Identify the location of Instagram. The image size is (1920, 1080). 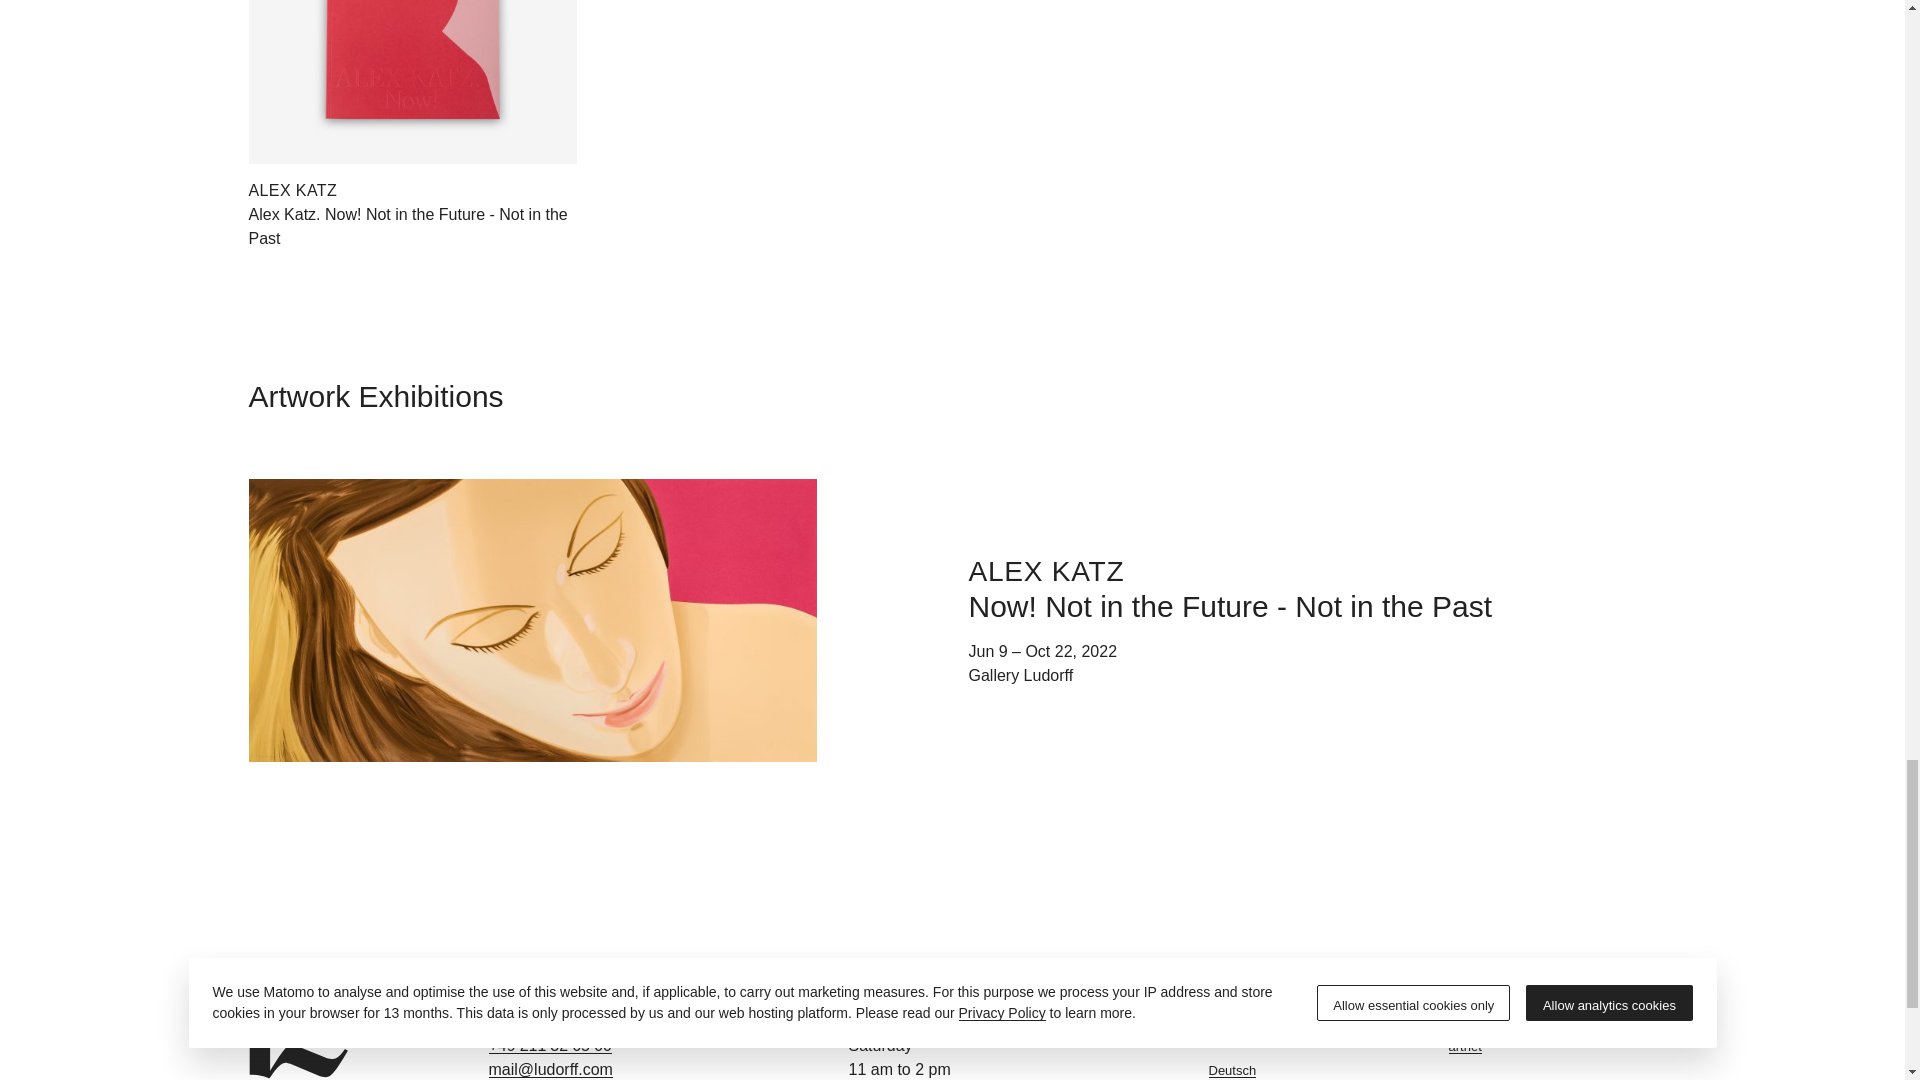
(1551, 1022).